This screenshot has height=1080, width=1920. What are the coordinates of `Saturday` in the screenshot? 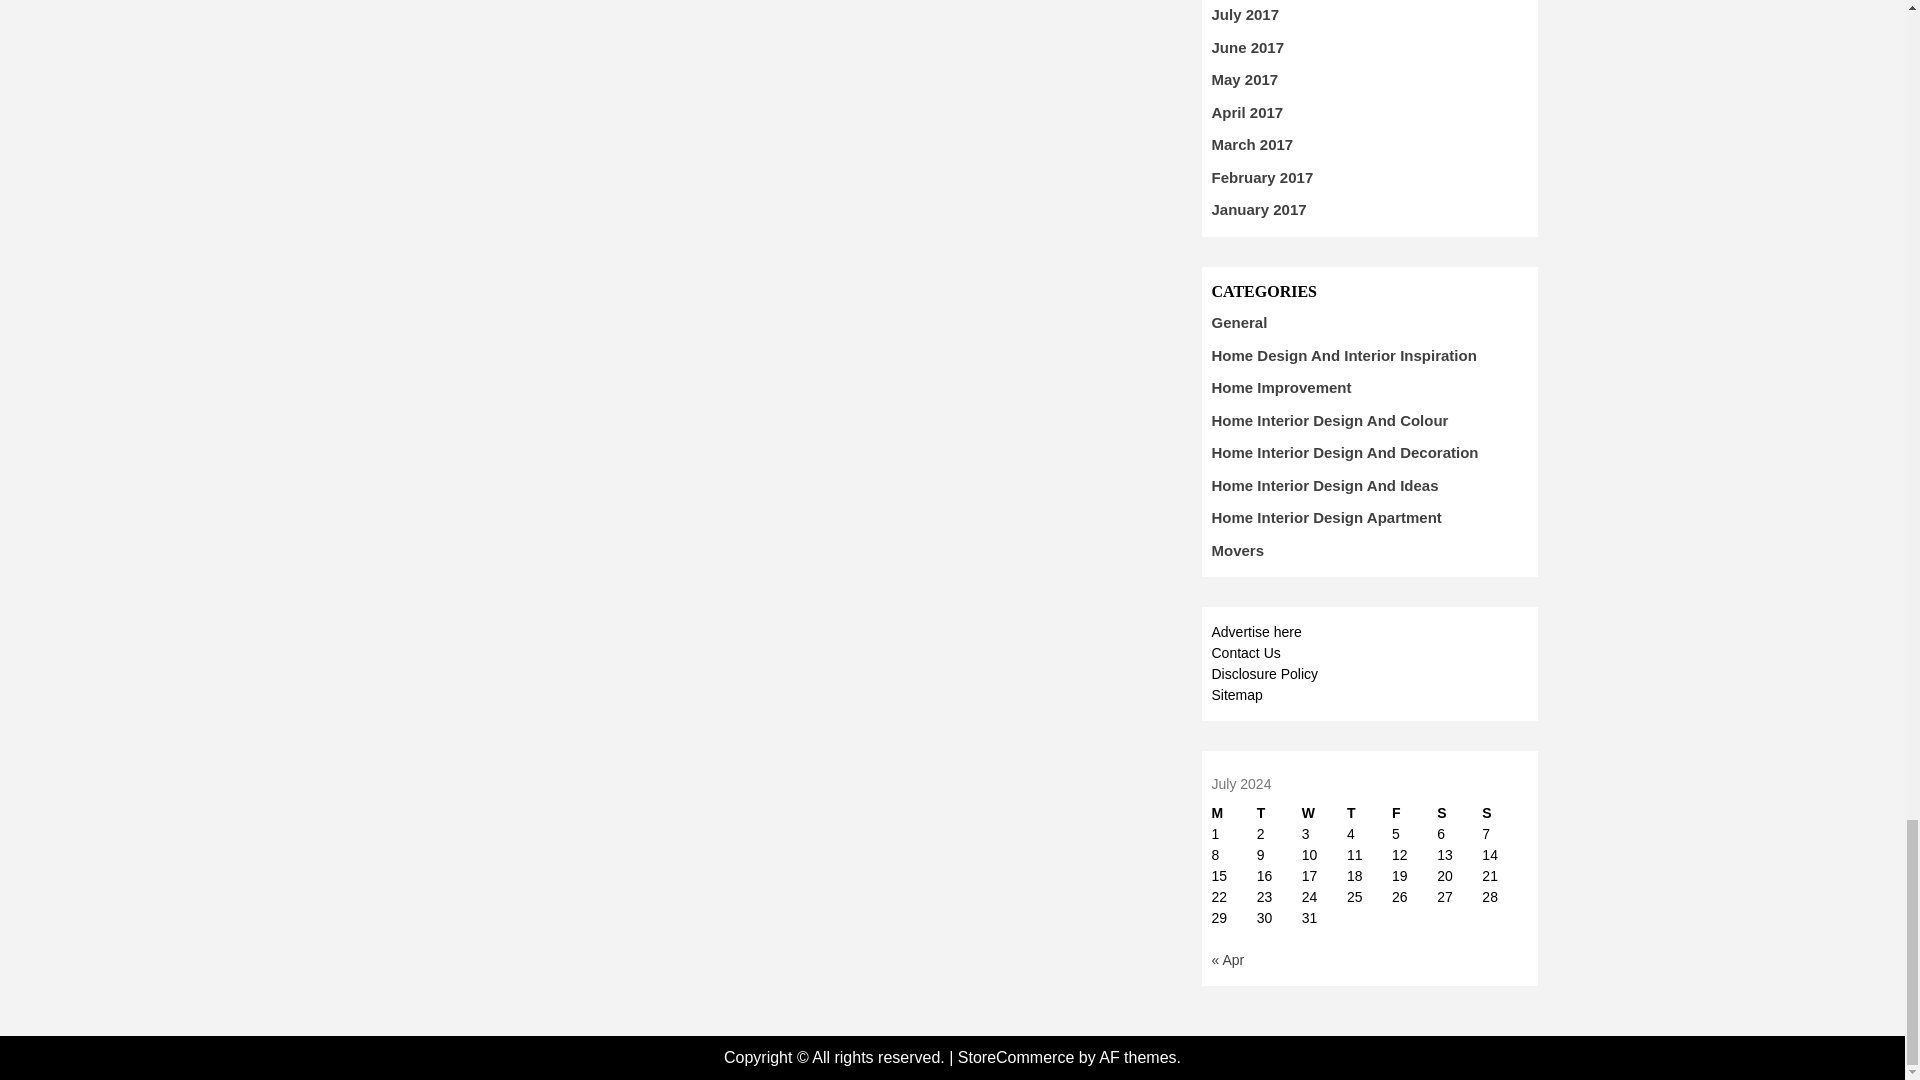 It's located at (1459, 814).